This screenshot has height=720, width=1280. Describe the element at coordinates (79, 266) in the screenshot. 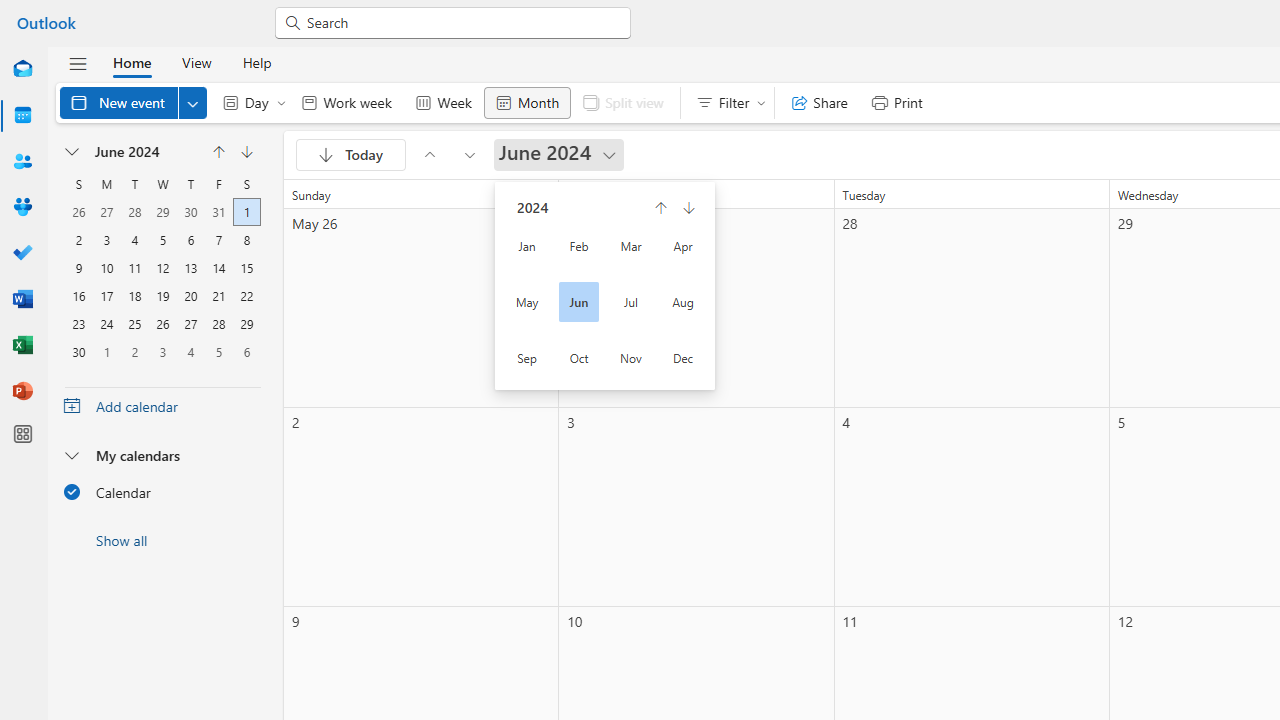

I see `9, June, 2024` at that location.